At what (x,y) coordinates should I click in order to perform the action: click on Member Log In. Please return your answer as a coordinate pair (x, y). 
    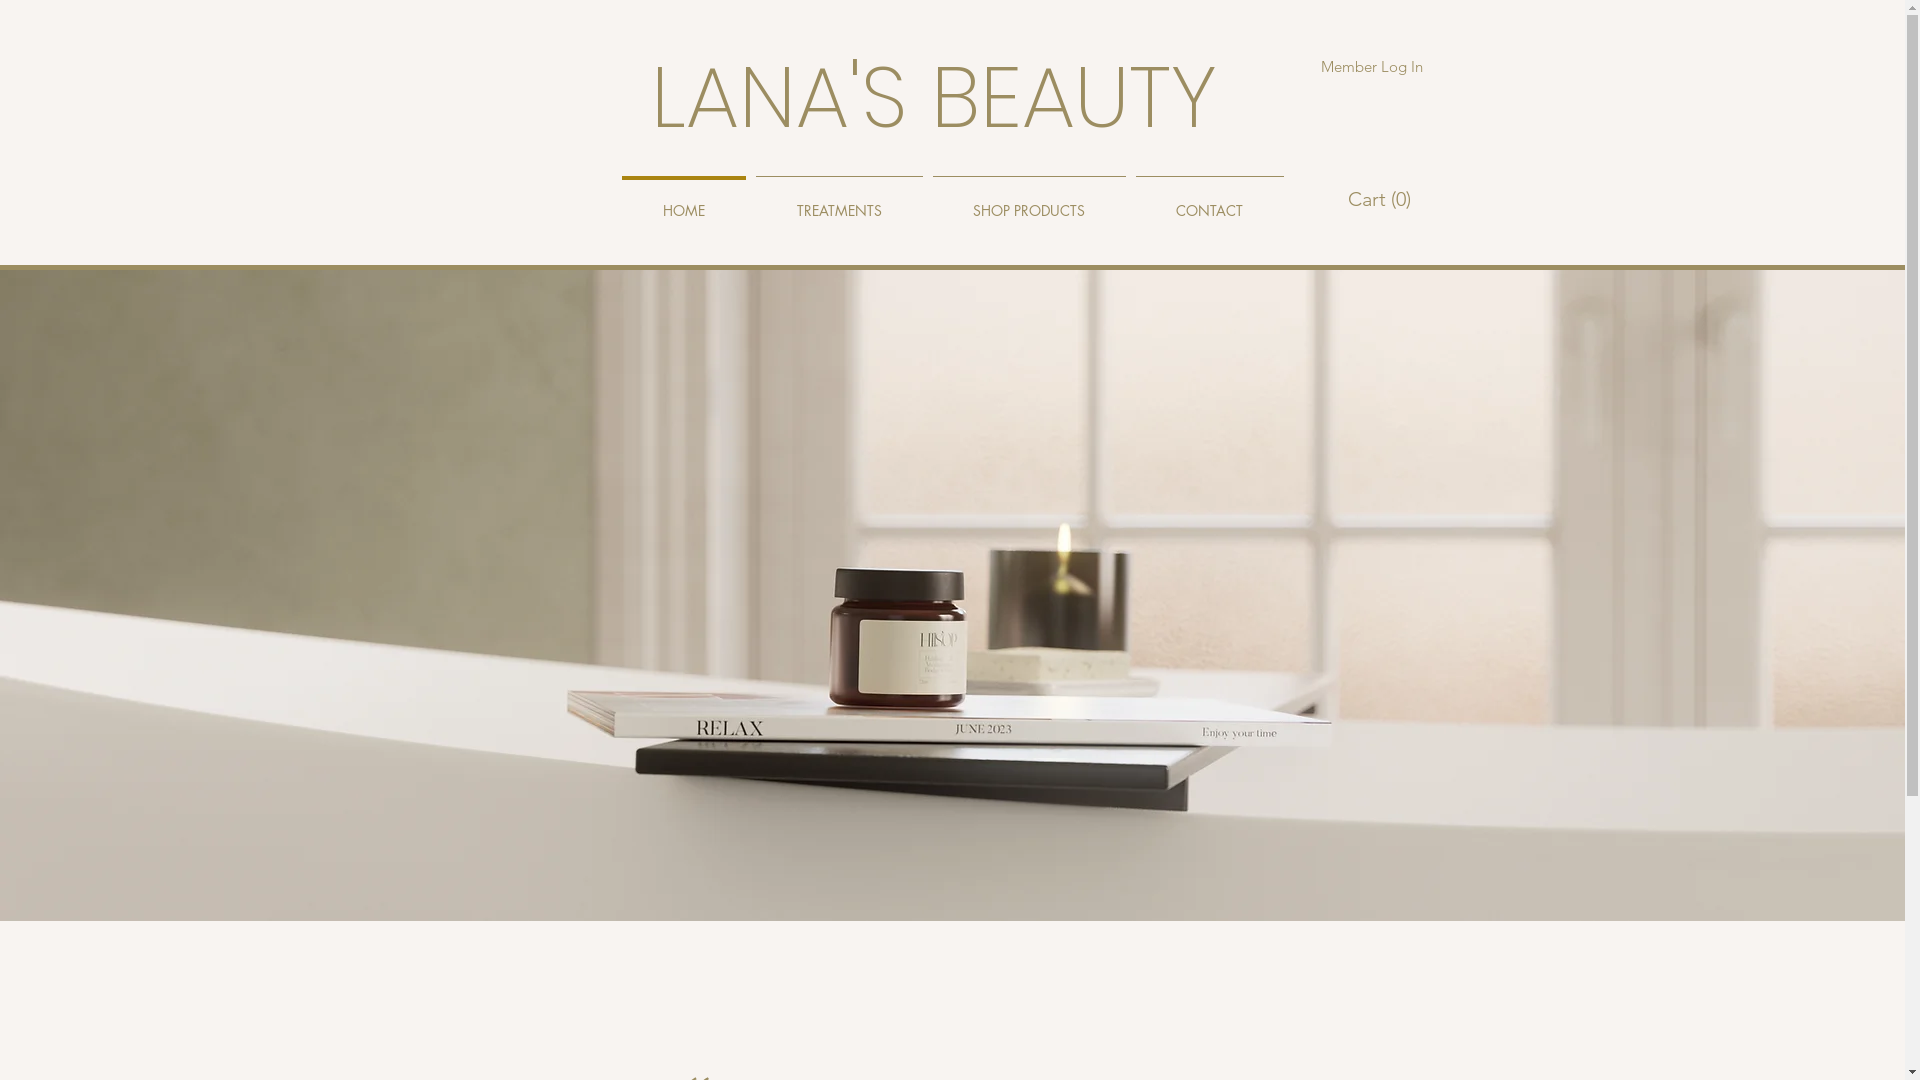
    Looking at the image, I should click on (1364, 66).